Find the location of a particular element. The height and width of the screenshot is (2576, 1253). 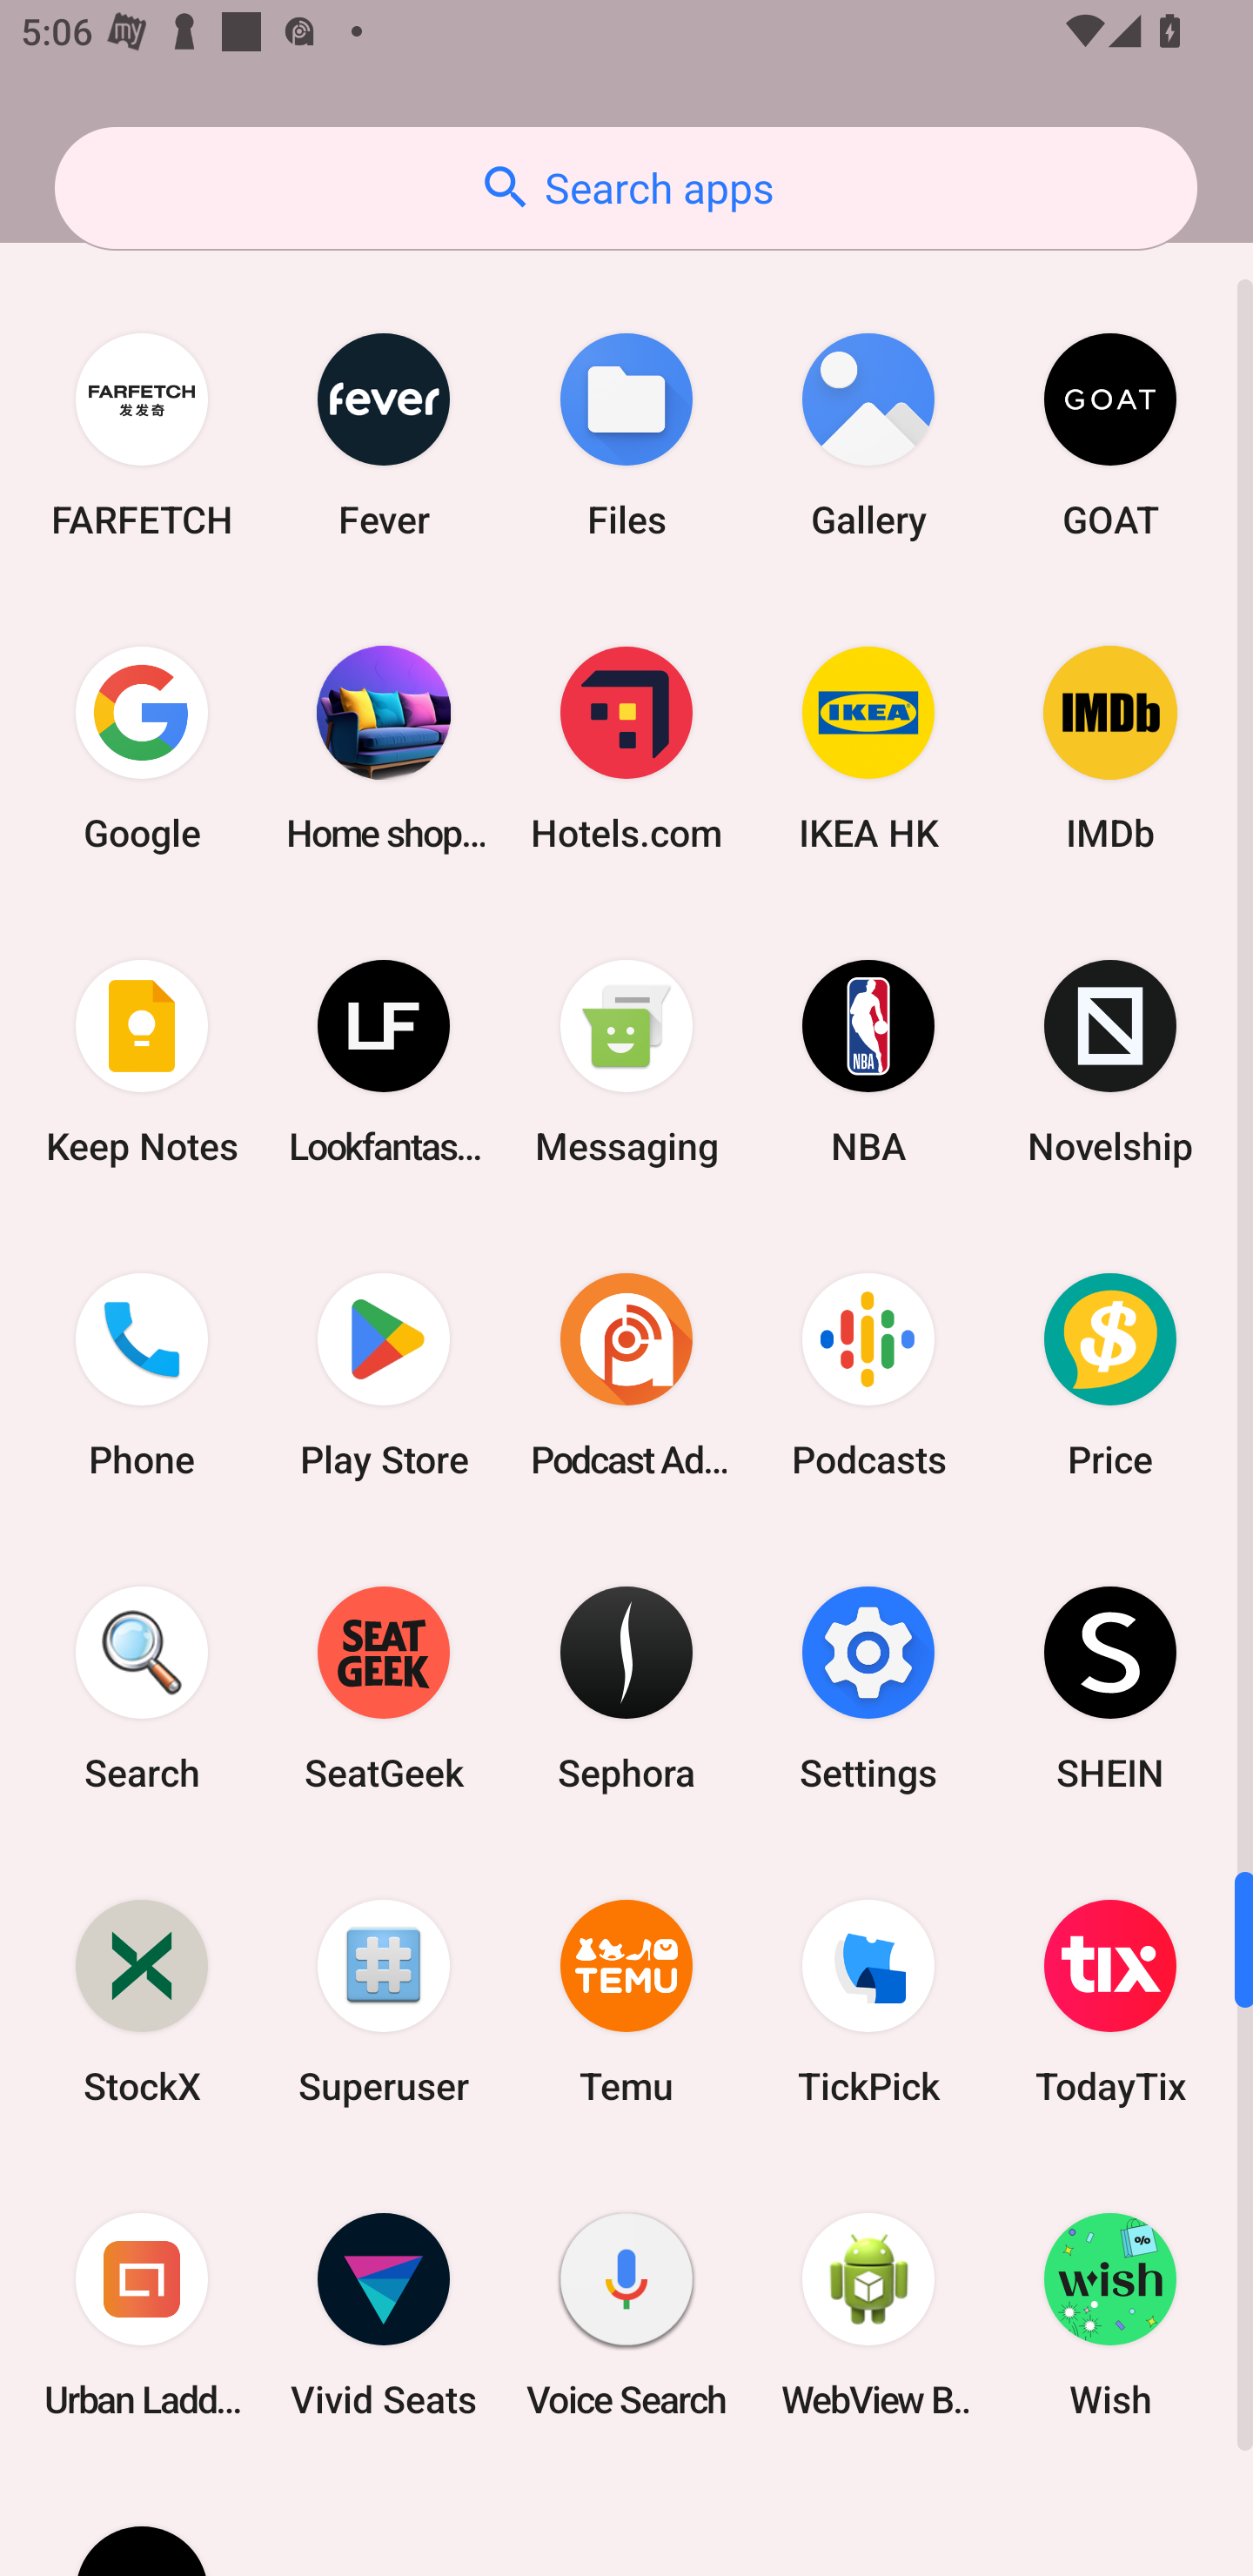

SeatGeek is located at coordinates (384, 1688).